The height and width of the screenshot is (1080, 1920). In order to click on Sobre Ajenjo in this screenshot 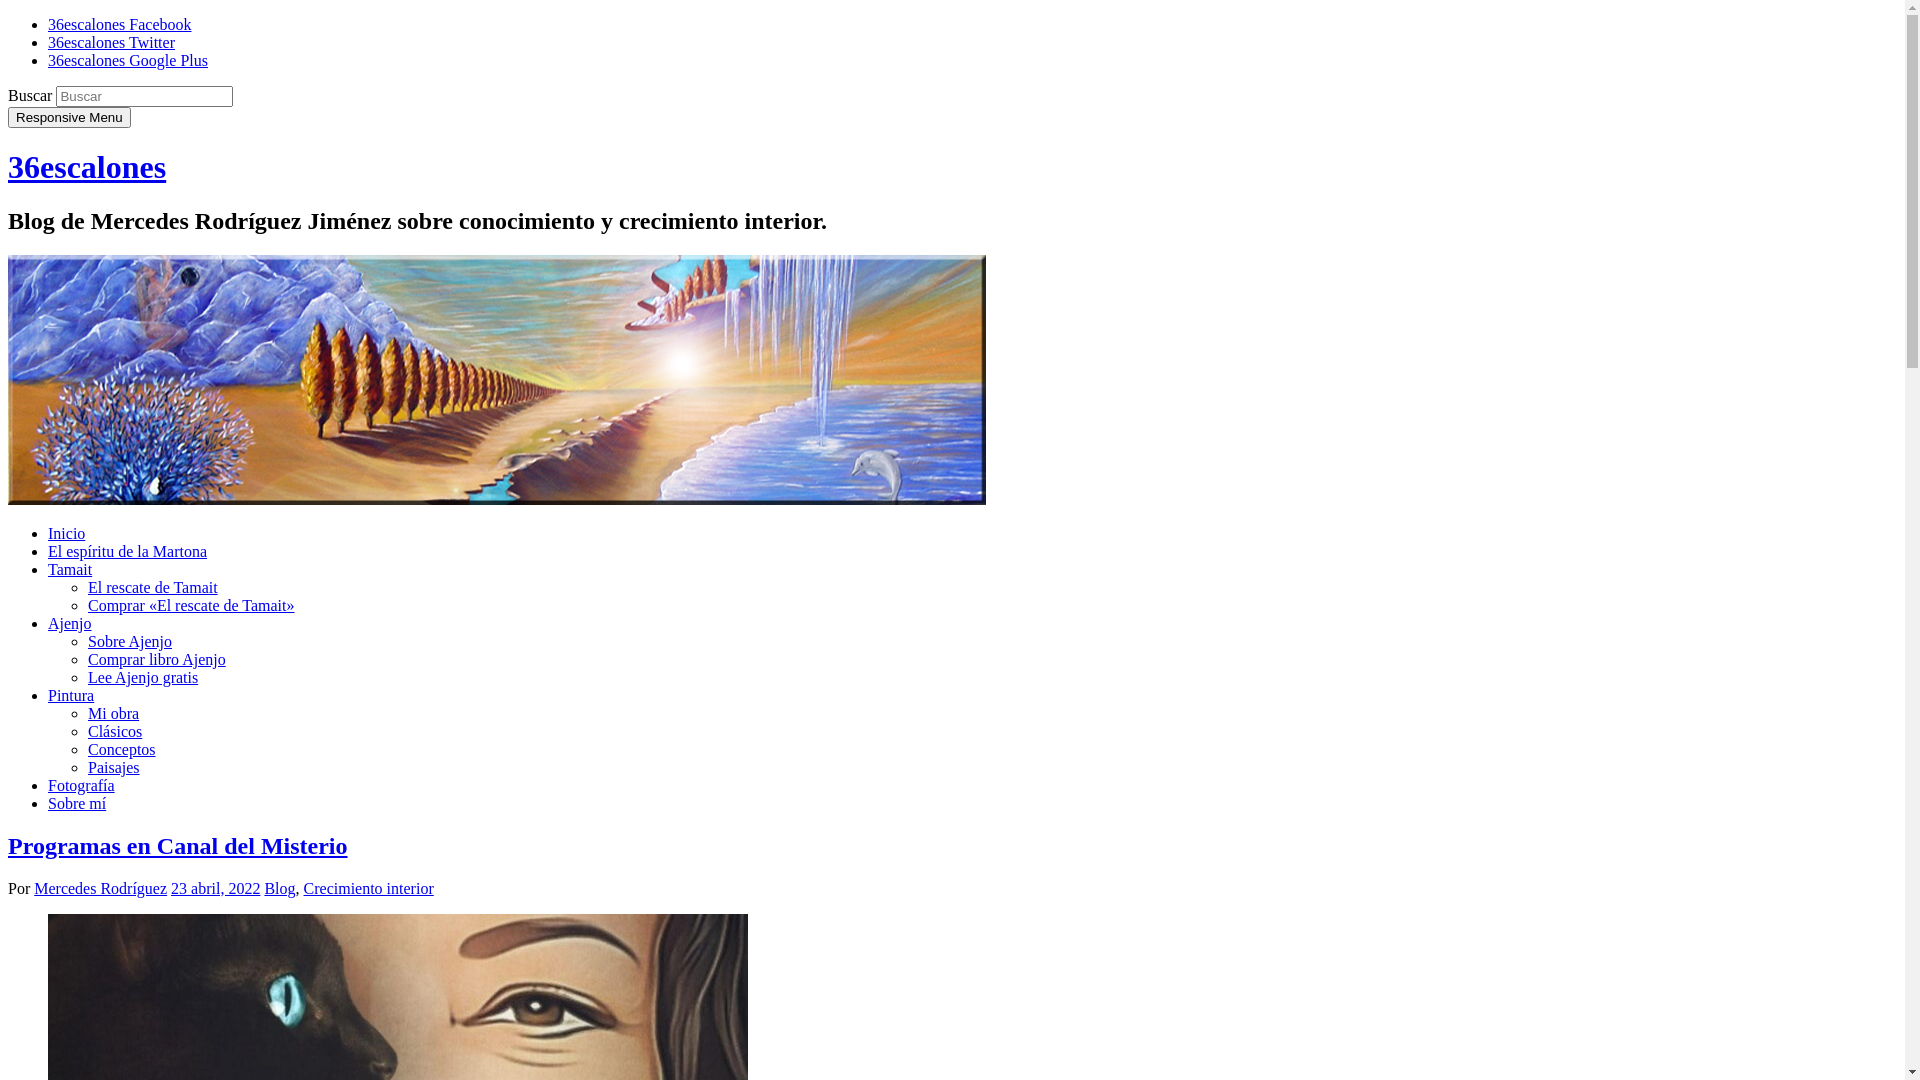, I will do `click(130, 642)`.